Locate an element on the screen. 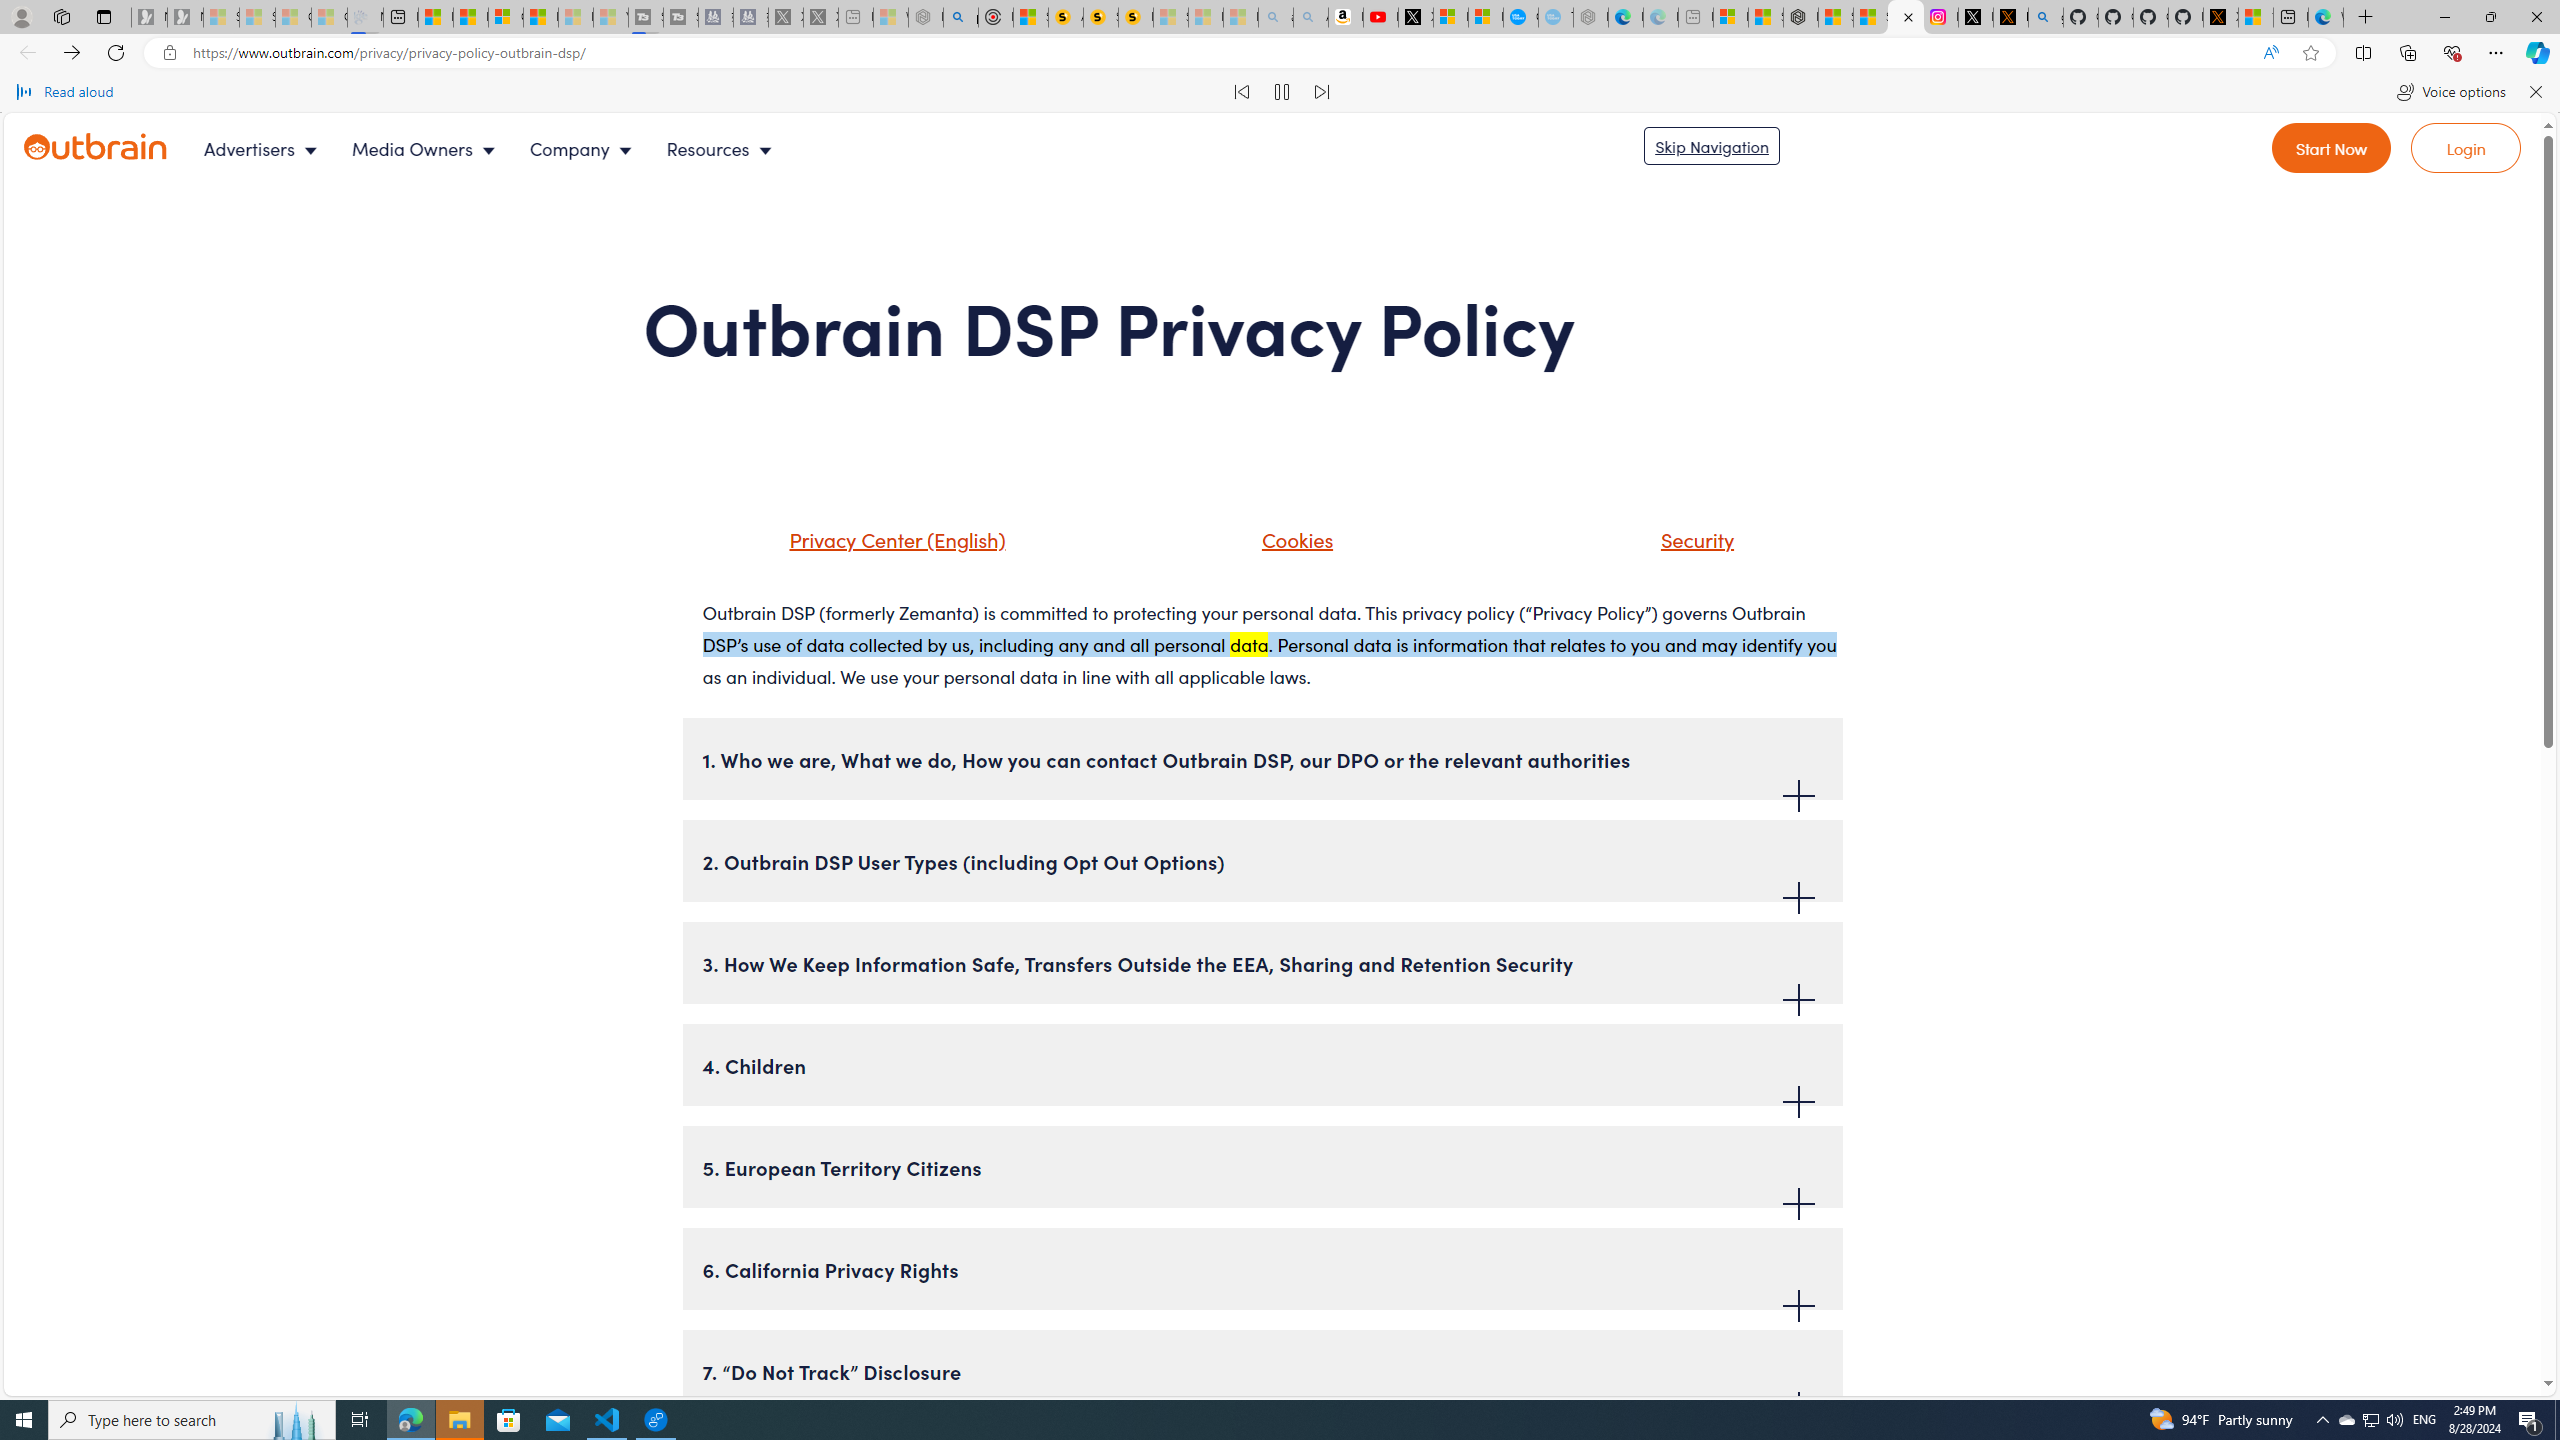  Newsletter Sign Up - Sleeping is located at coordinates (185, 17).